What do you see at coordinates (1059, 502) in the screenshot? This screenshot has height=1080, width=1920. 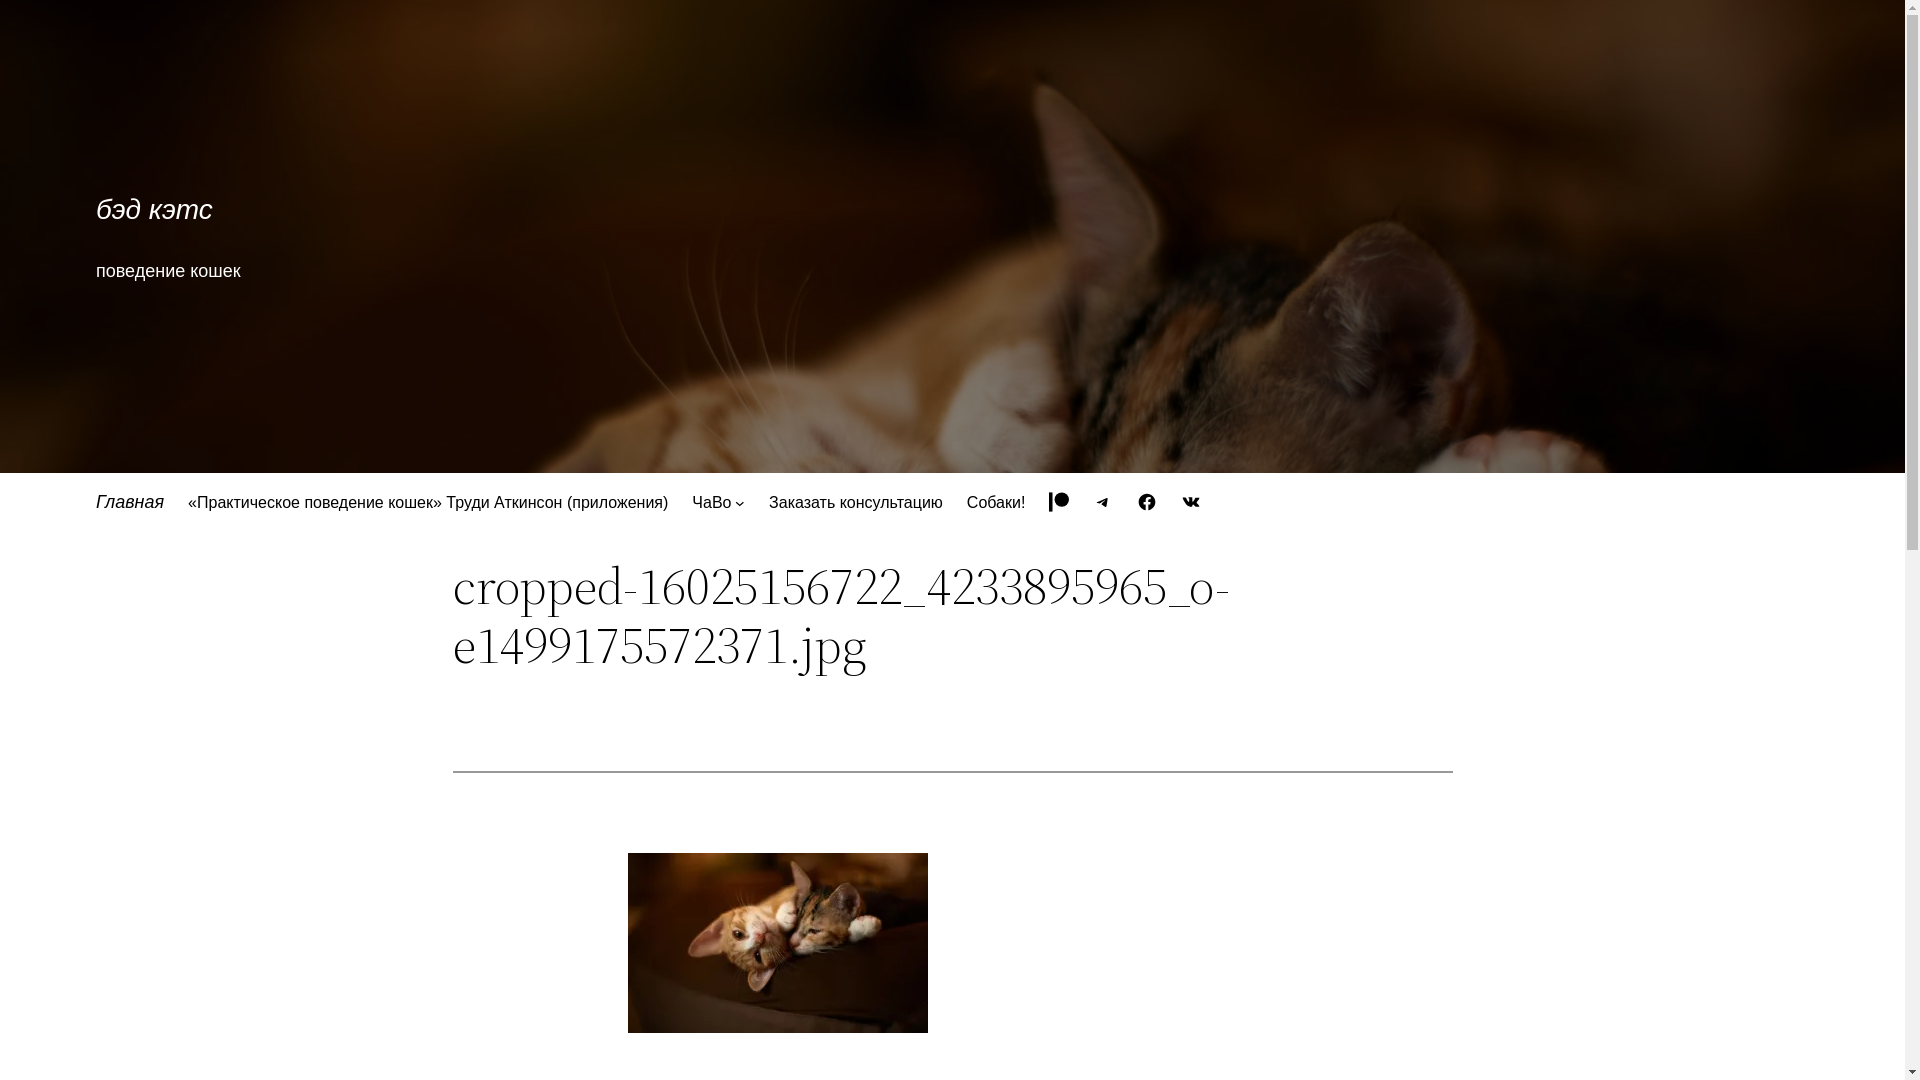 I see `Patreon` at bounding box center [1059, 502].